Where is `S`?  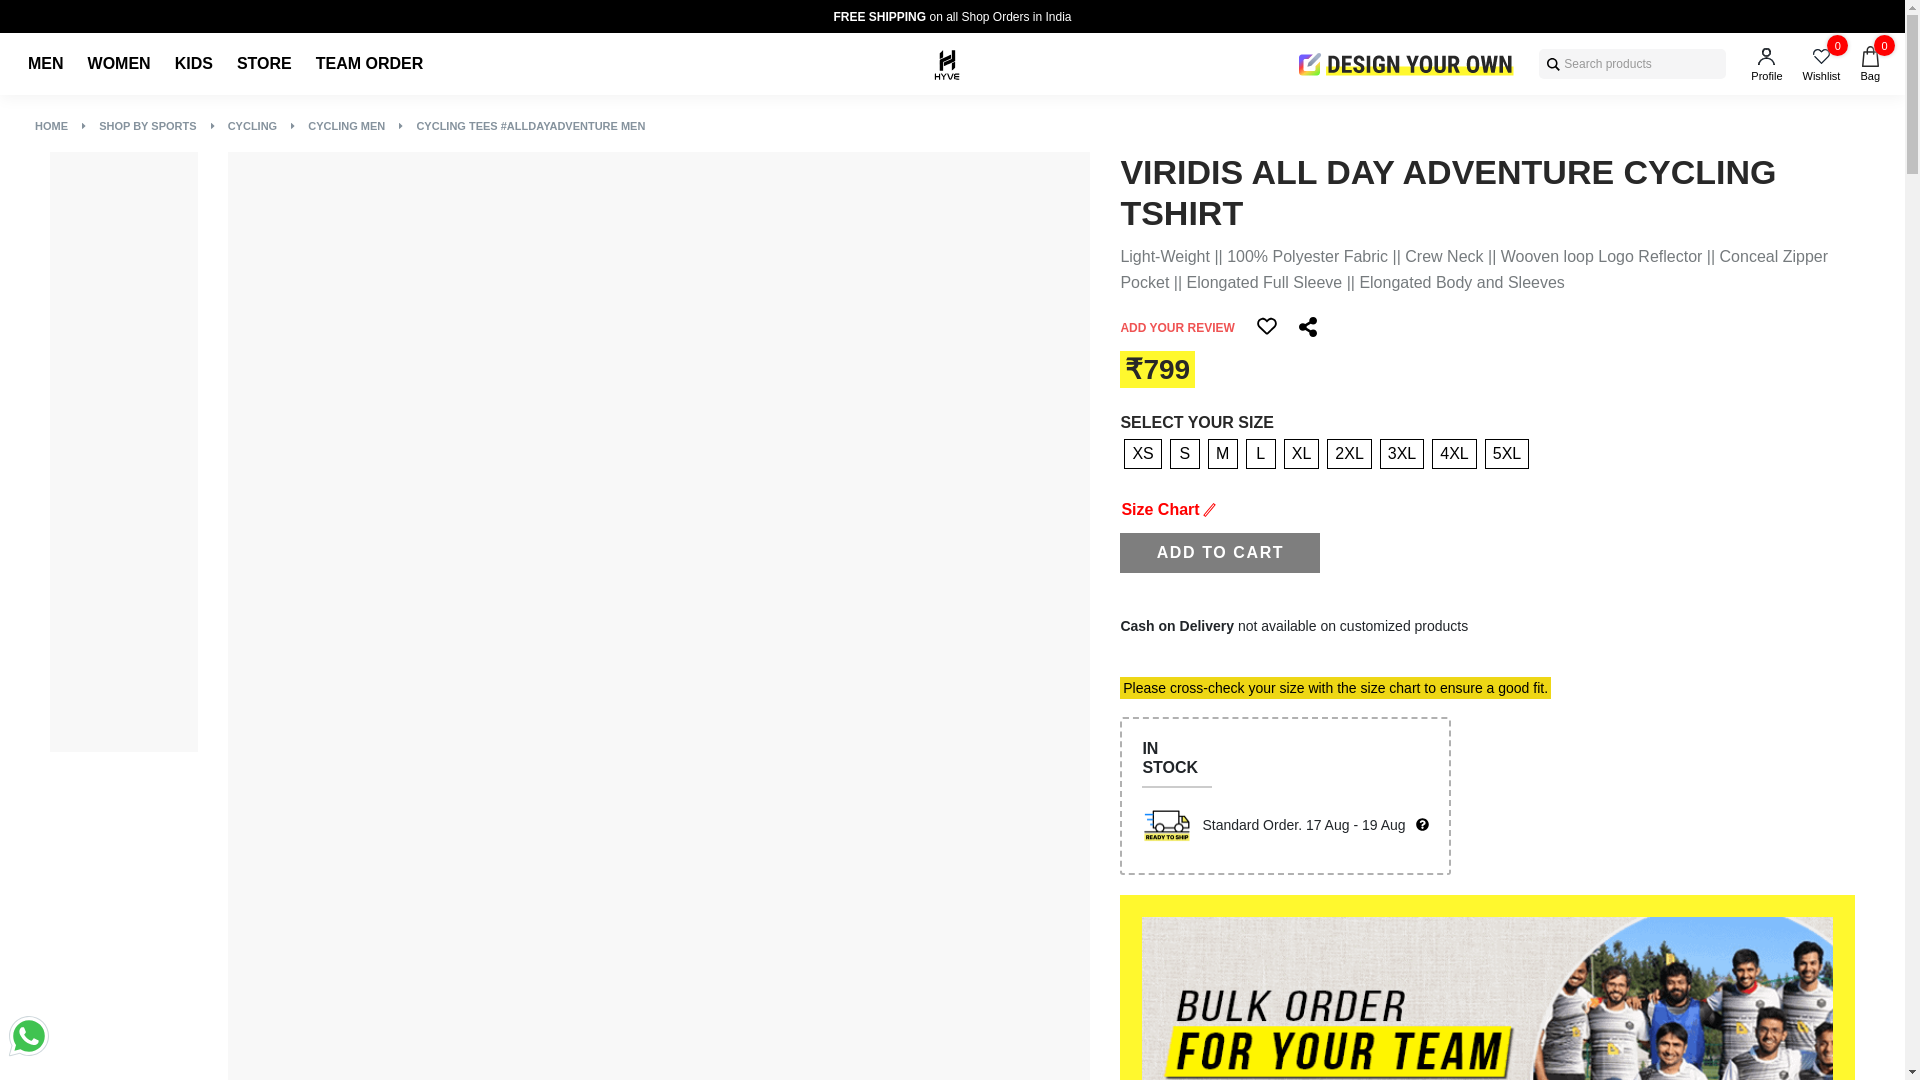 S is located at coordinates (1184, 453).